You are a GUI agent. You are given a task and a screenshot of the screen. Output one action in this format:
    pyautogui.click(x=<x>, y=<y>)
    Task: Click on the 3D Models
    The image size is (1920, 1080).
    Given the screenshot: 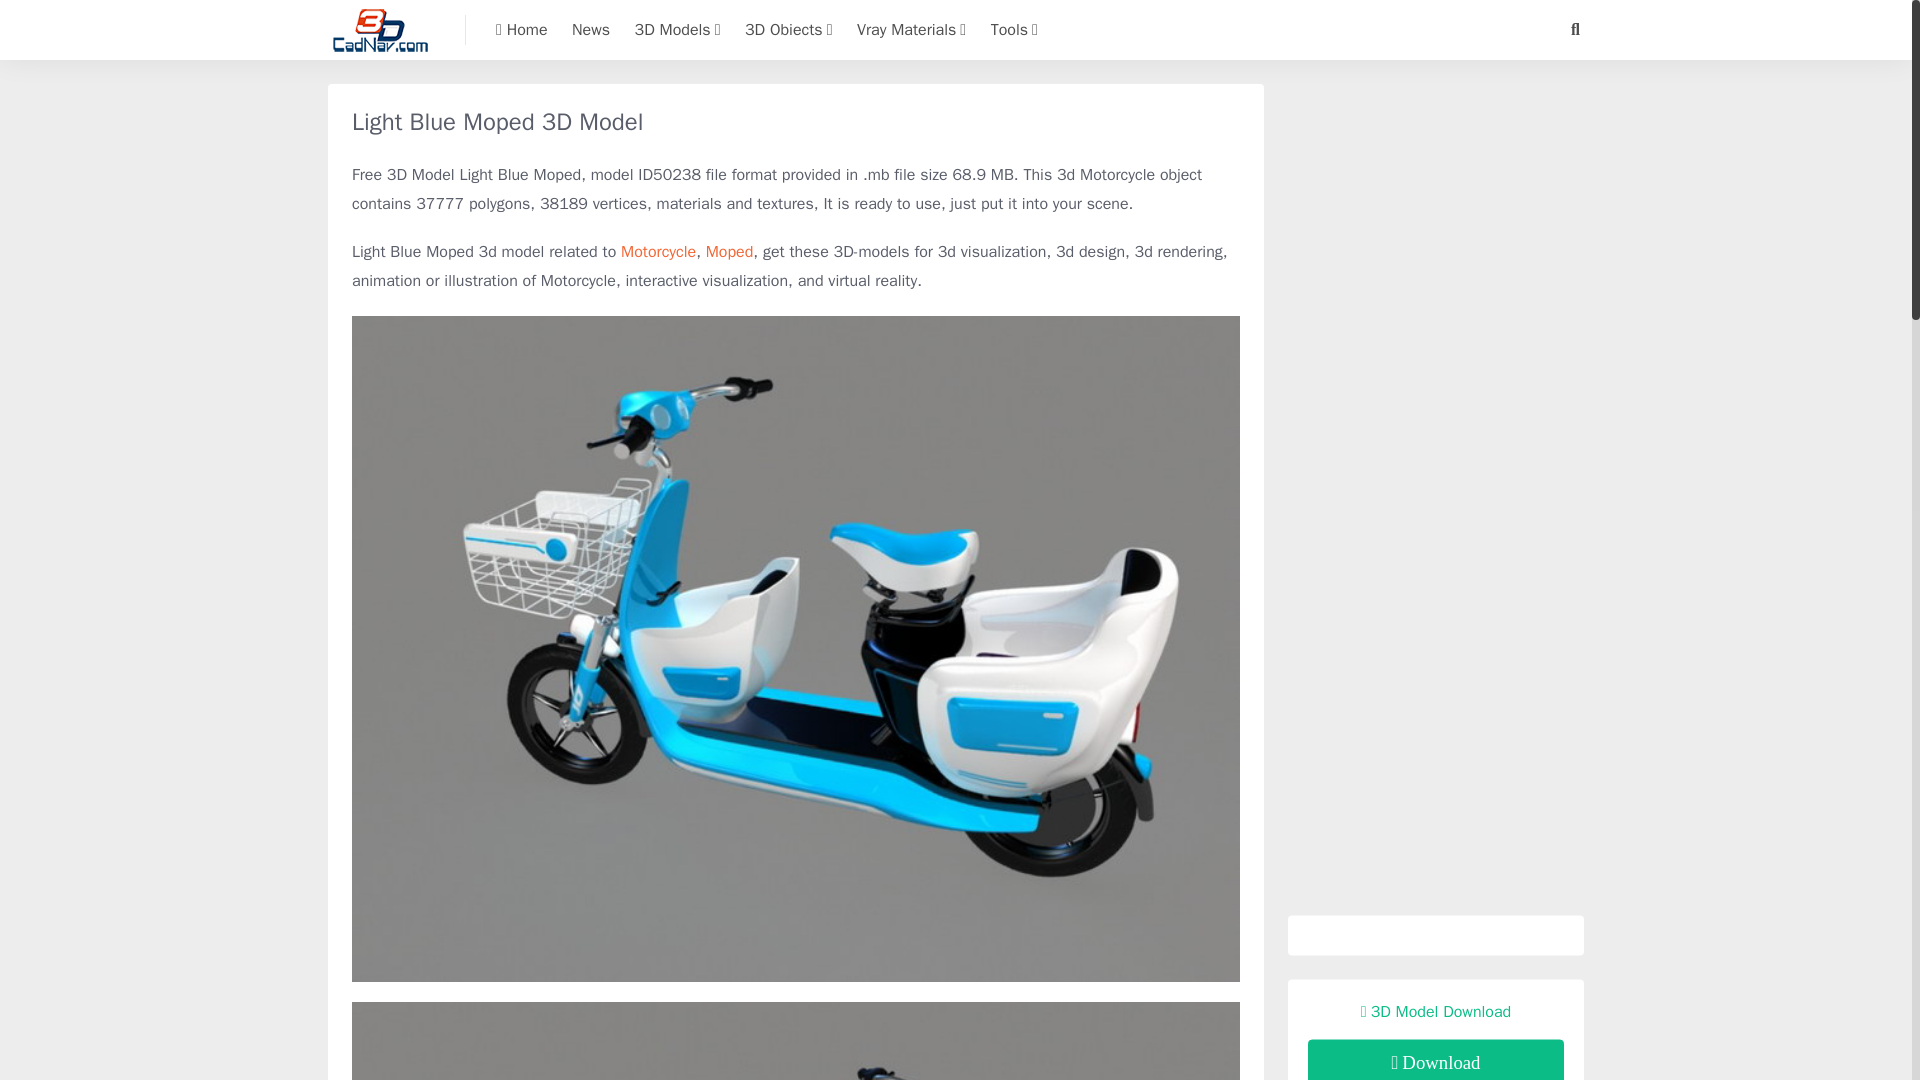 What is the action you would take?
    pyautogui.click(x=678, y=30)
    